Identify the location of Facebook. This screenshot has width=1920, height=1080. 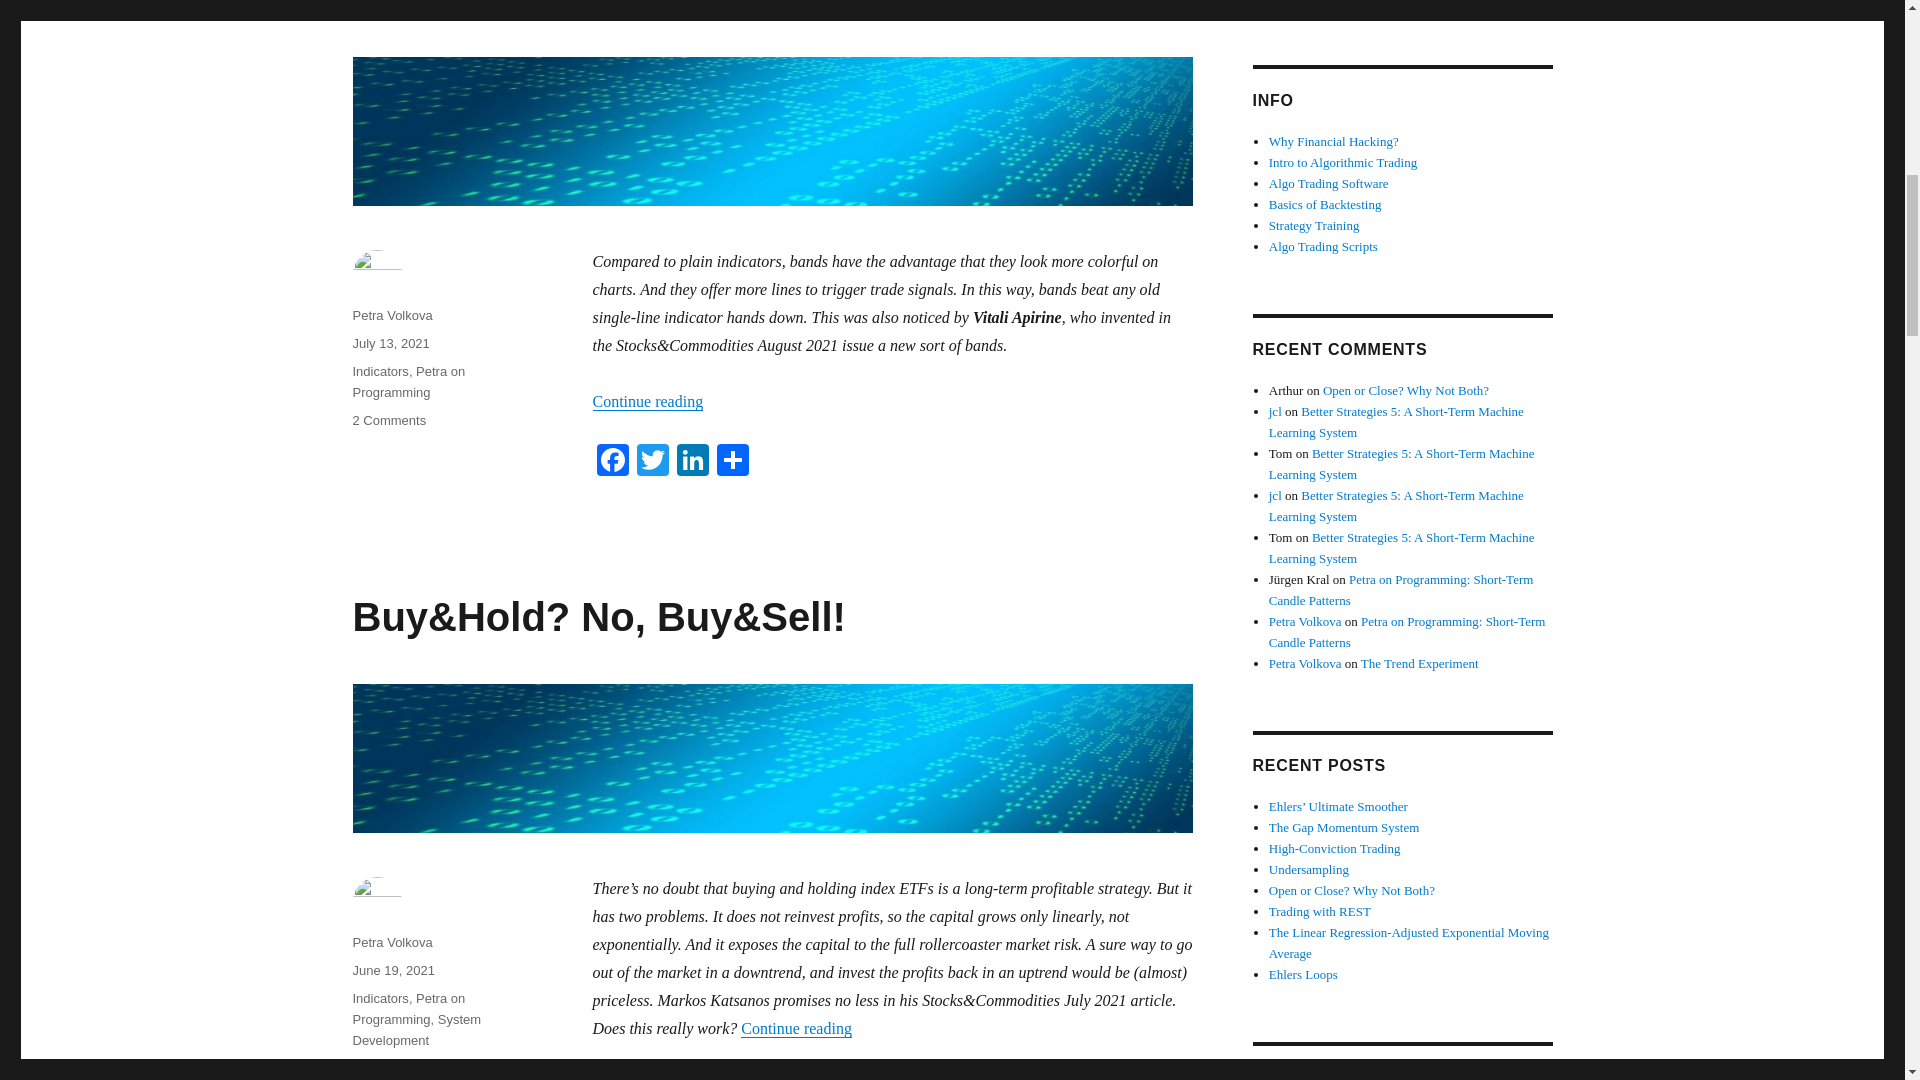
(416, 1029).